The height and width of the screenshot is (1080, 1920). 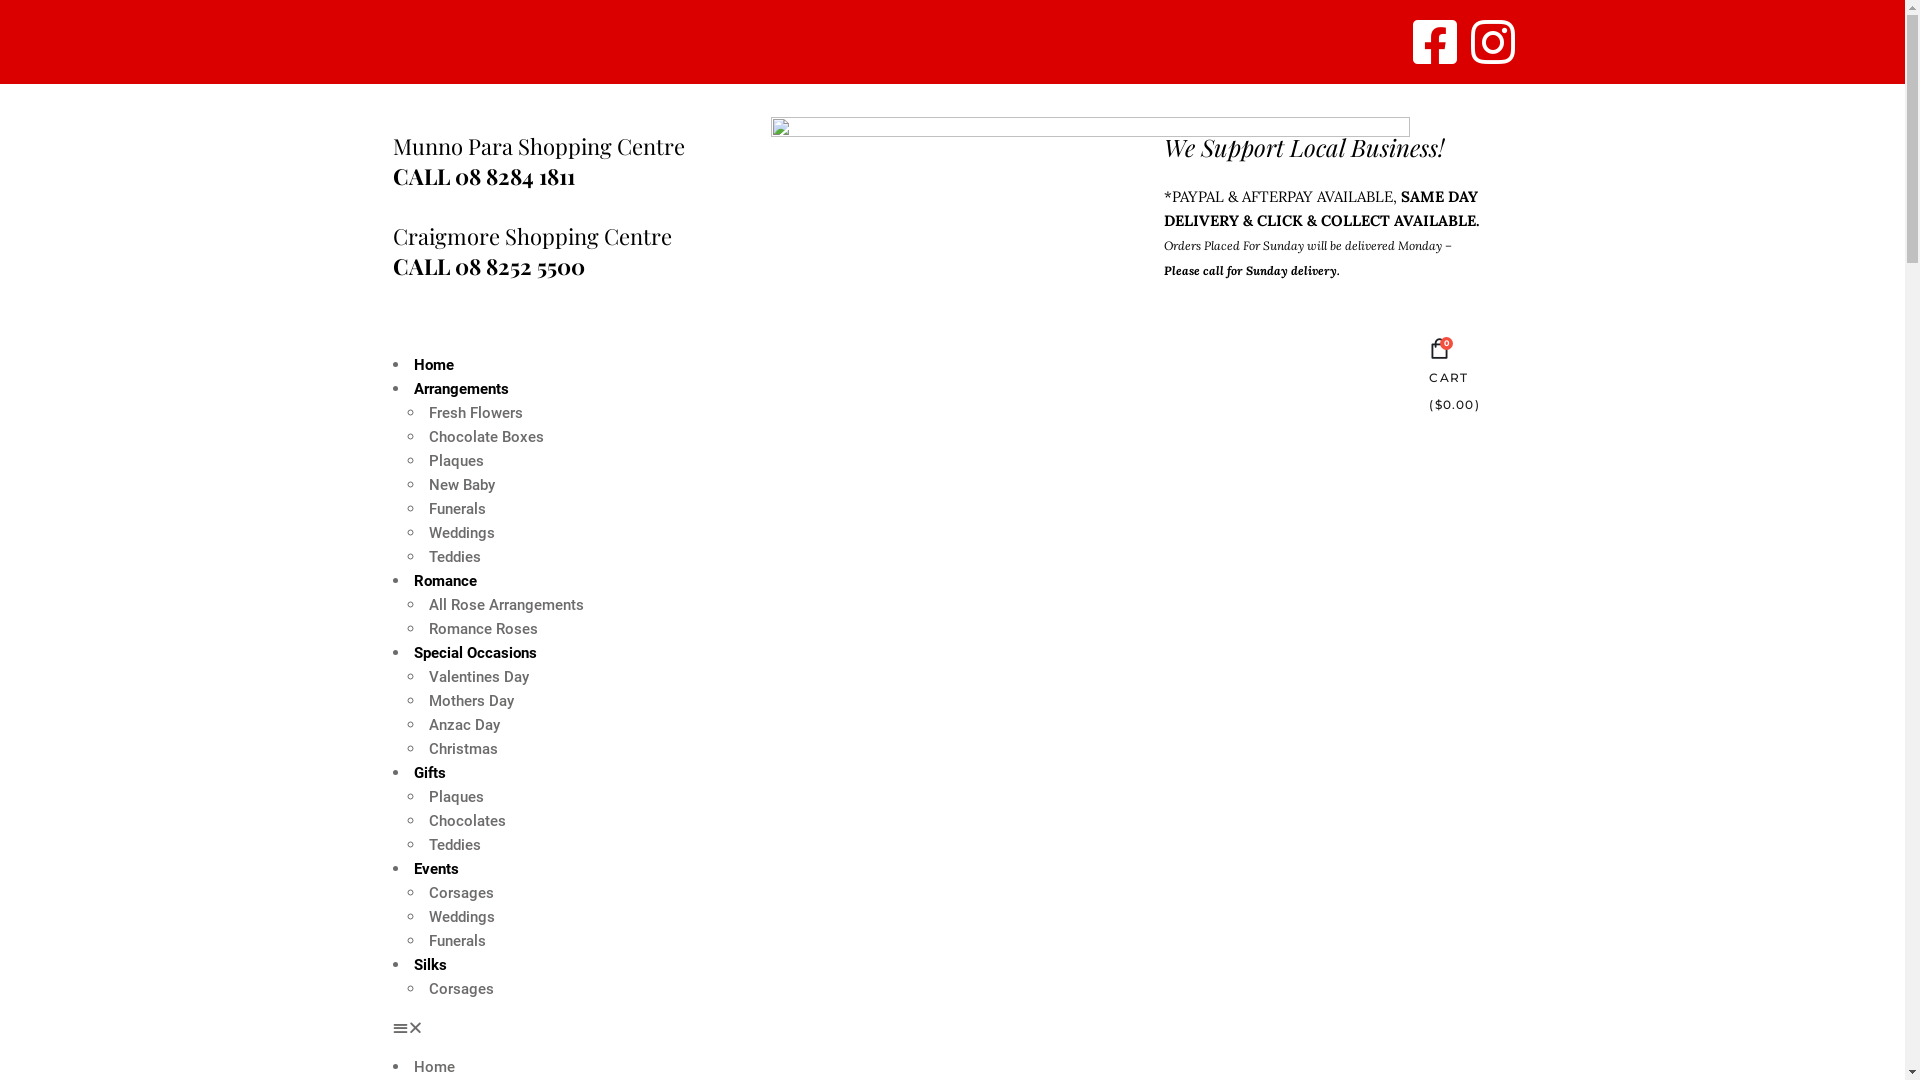 What do you see at coordinates (434, 364) in the screenshot?
I see `Home` at bounding box center [434, 364].